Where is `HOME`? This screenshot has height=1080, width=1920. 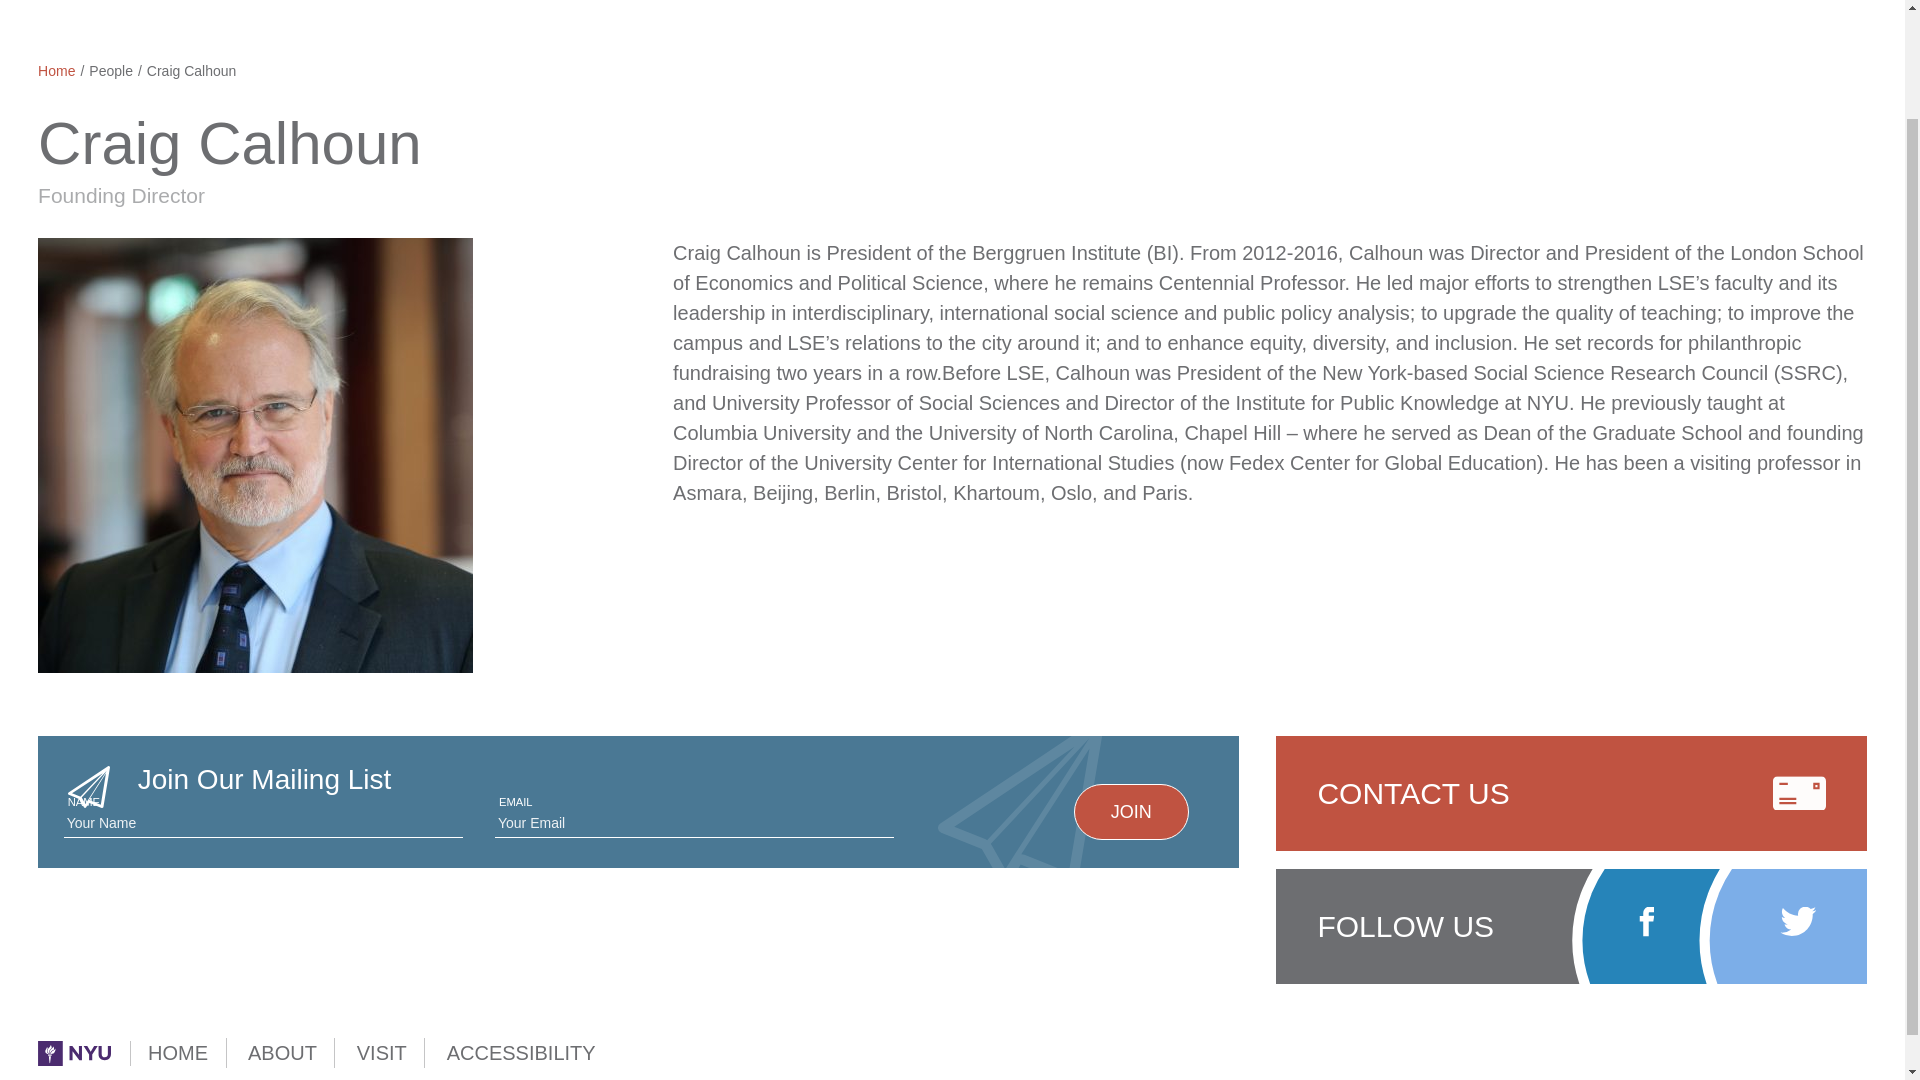
HOME is located at coordinates (177, 1052).